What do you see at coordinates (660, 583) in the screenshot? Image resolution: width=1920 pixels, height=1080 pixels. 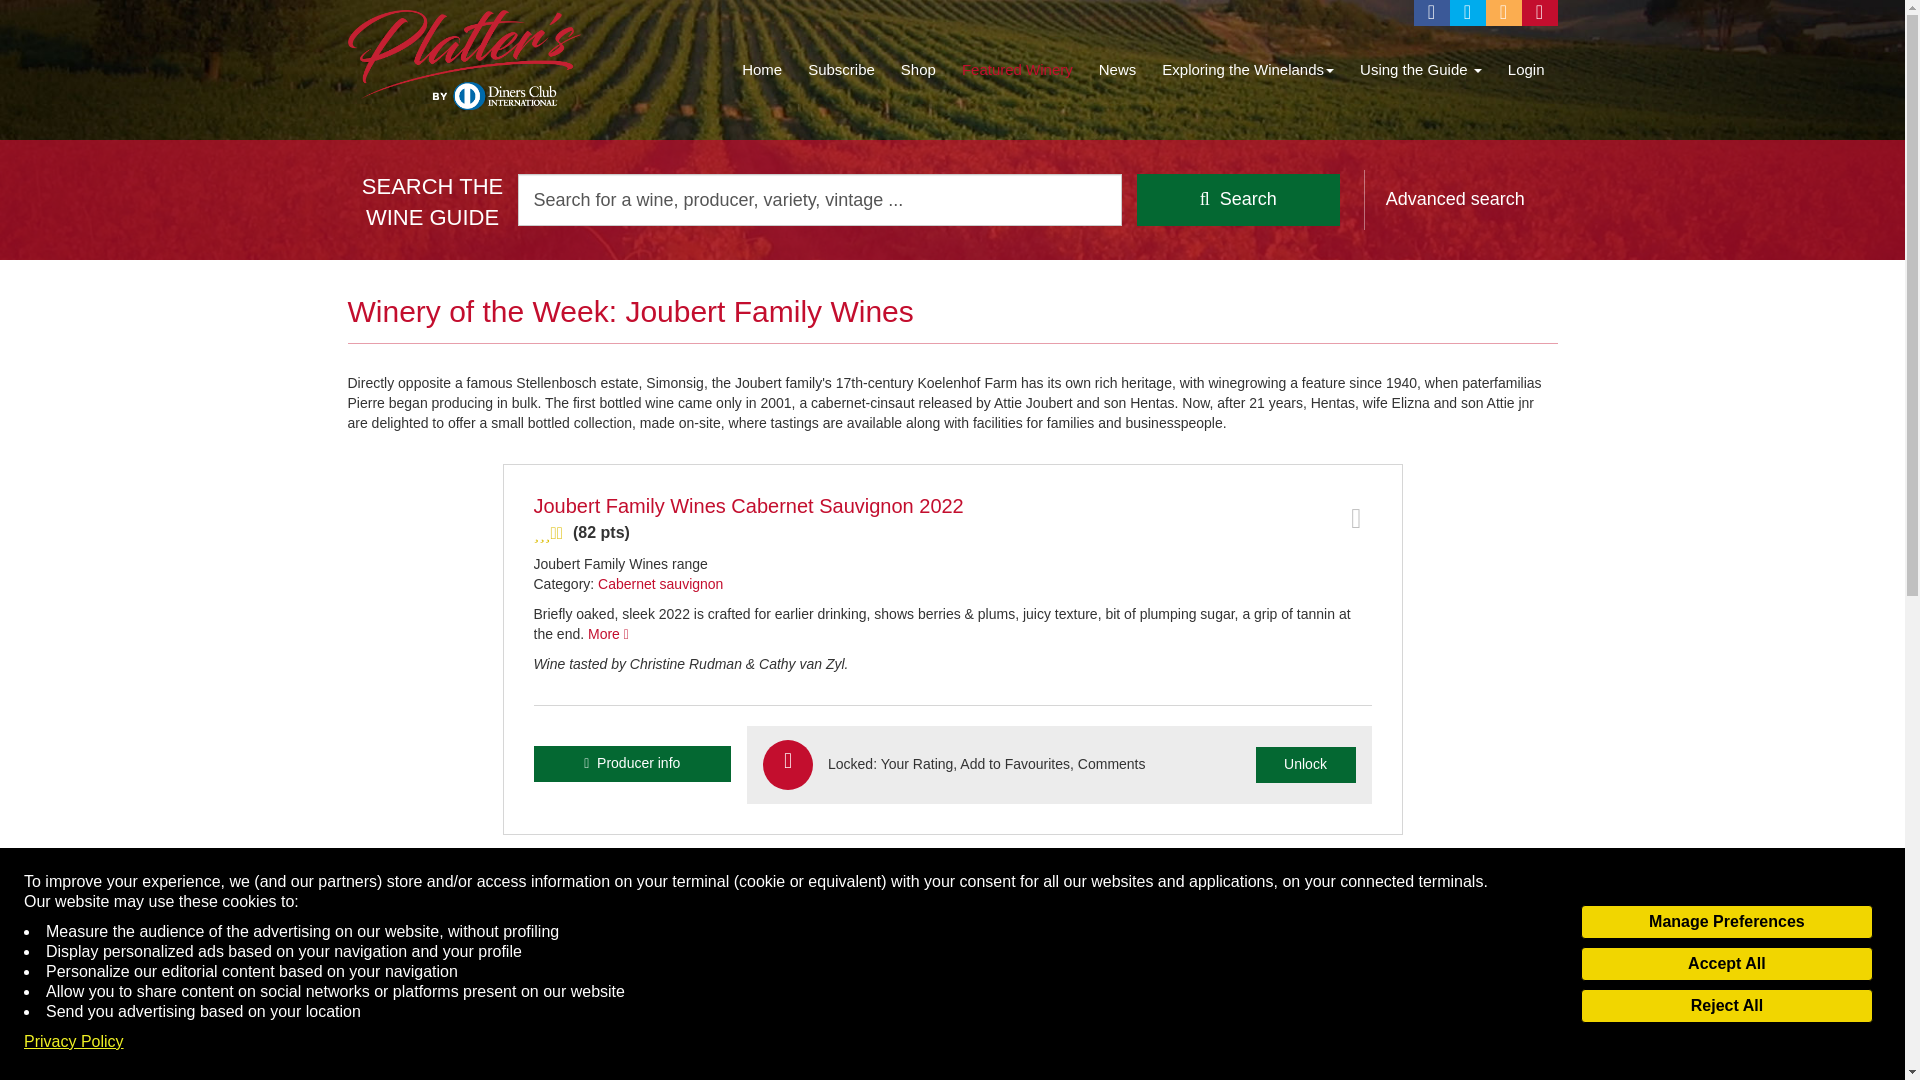 I see `Cabernet sauvignon` at bounding box center [660, 583].